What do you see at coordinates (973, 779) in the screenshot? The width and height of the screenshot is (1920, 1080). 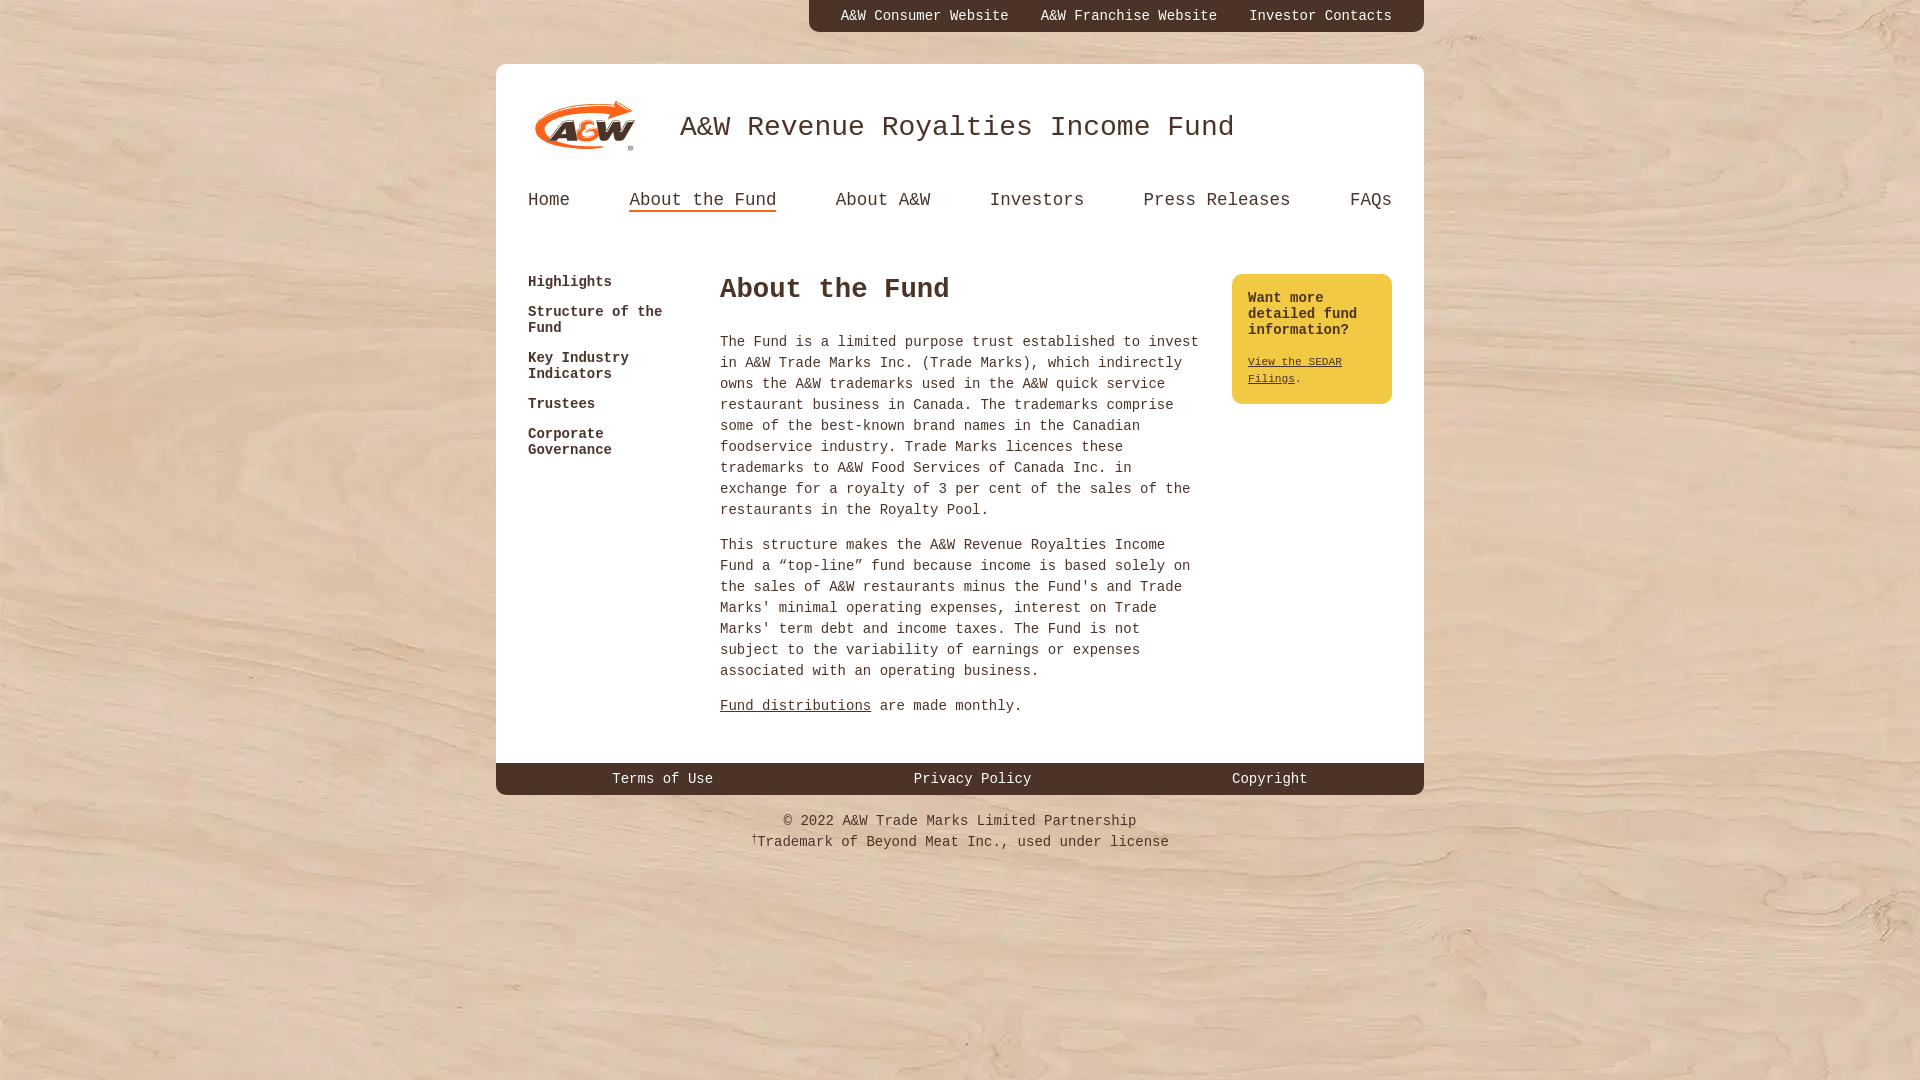 I see `Privacy Policy` at bounding box center [973, 779].